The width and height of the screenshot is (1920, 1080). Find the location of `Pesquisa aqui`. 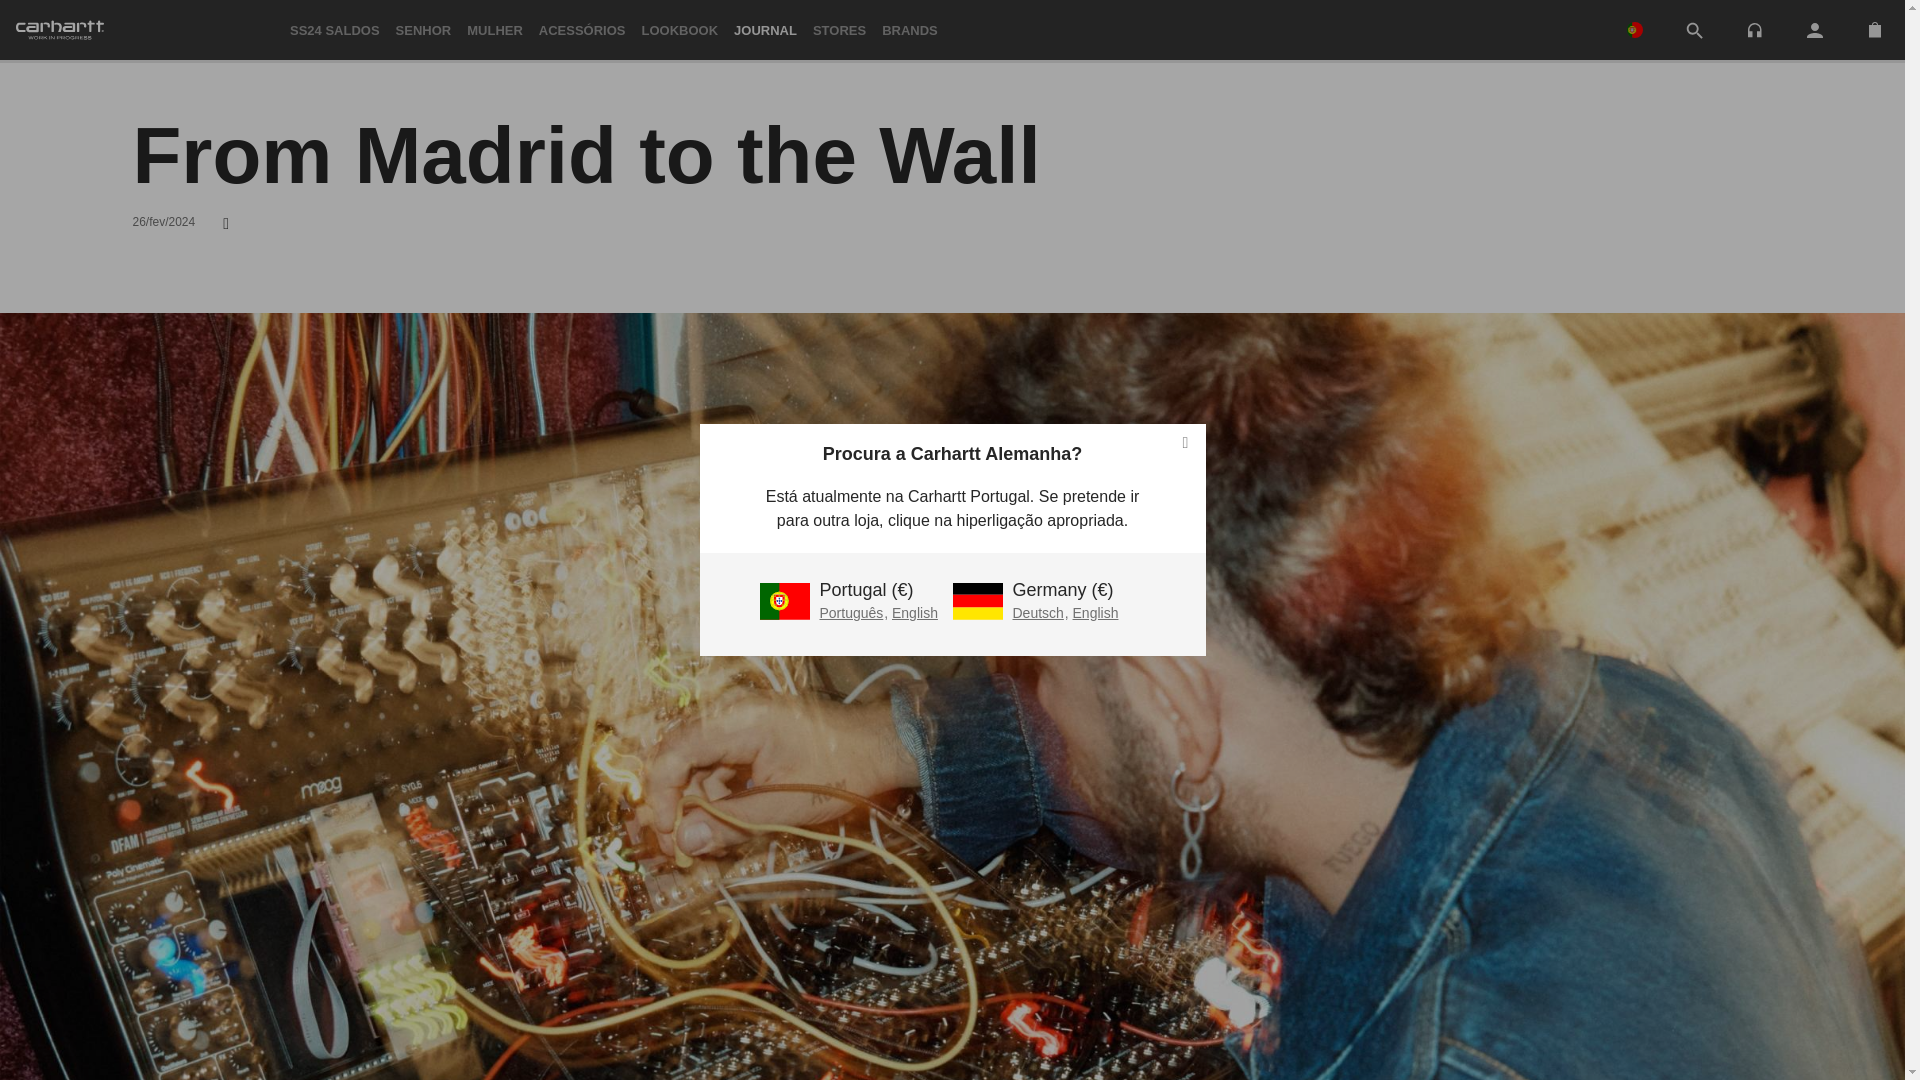

Pesquisa aqui is located at coordinates (1694, 30).